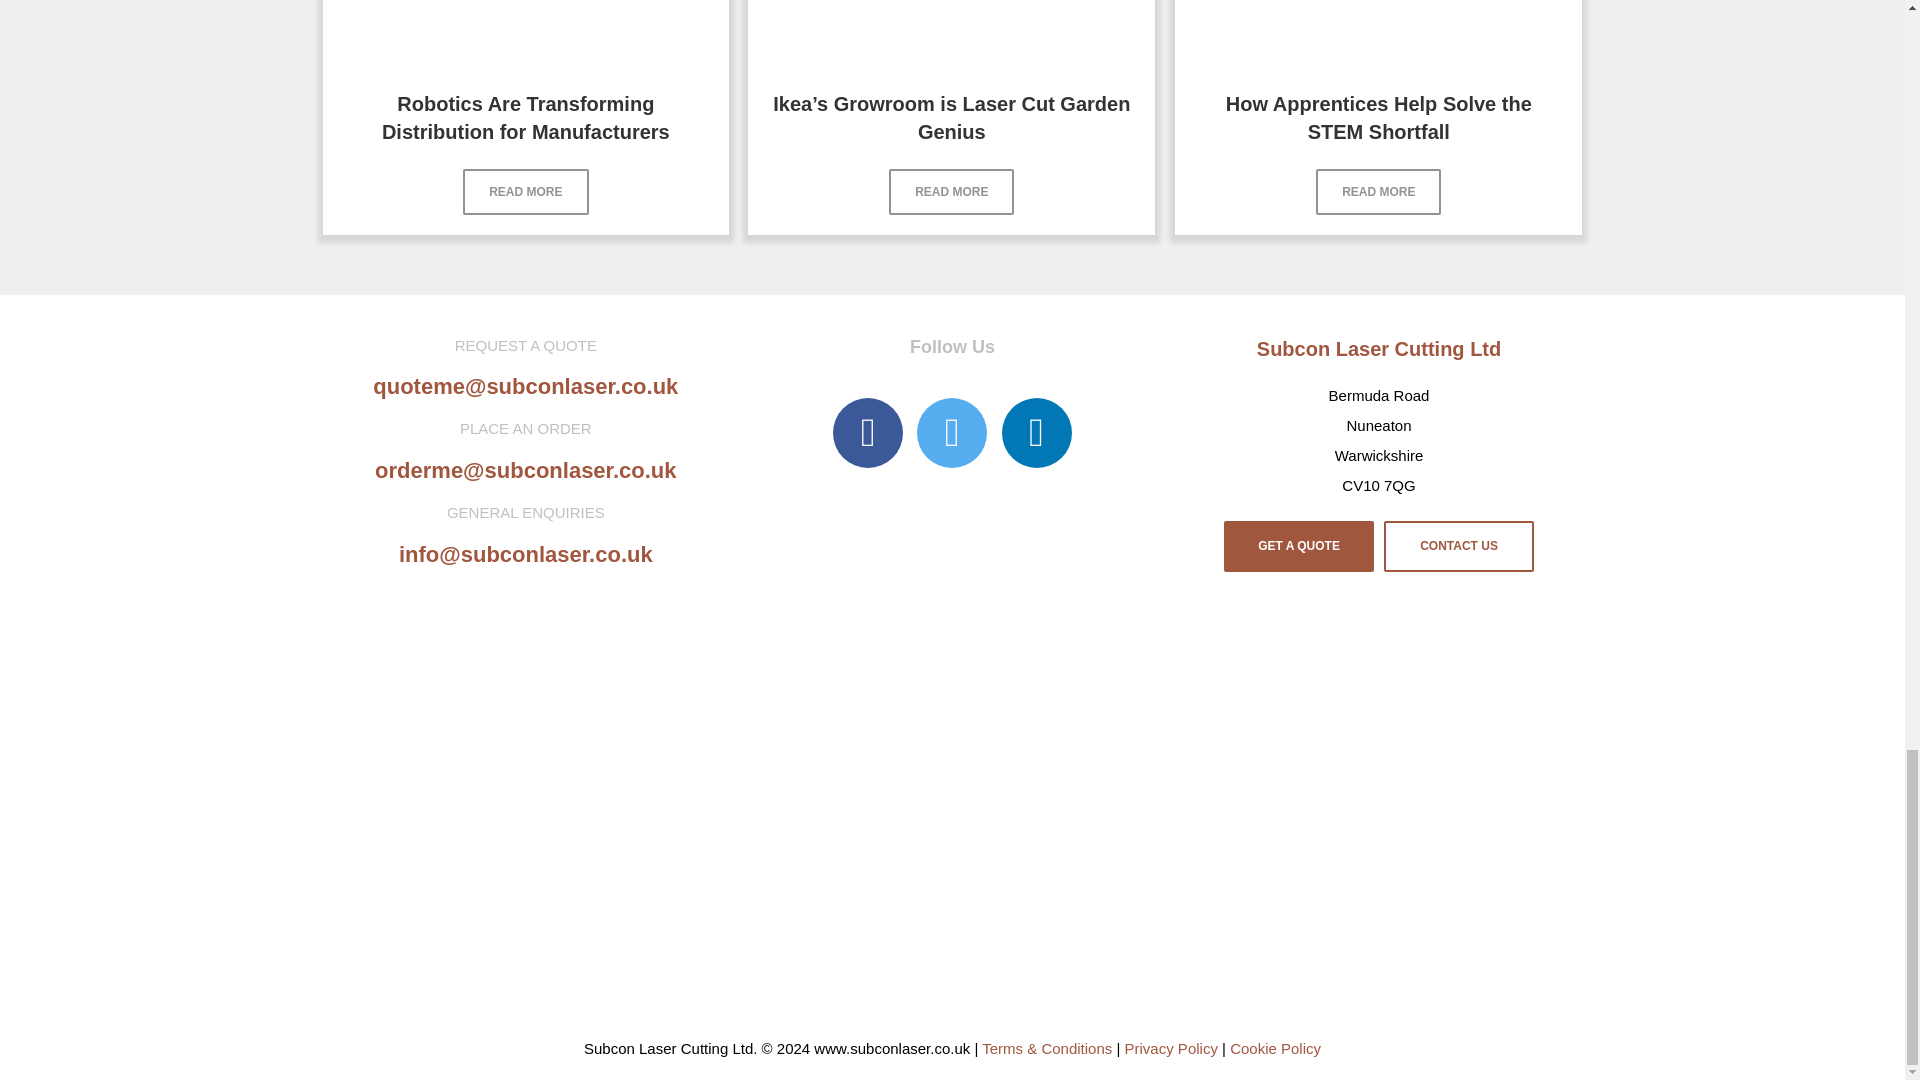 This screenshot has width=1920, height=1080. Describe the element at coordinates (950, 191) in the screenshot. I see `Click Here` at that location.